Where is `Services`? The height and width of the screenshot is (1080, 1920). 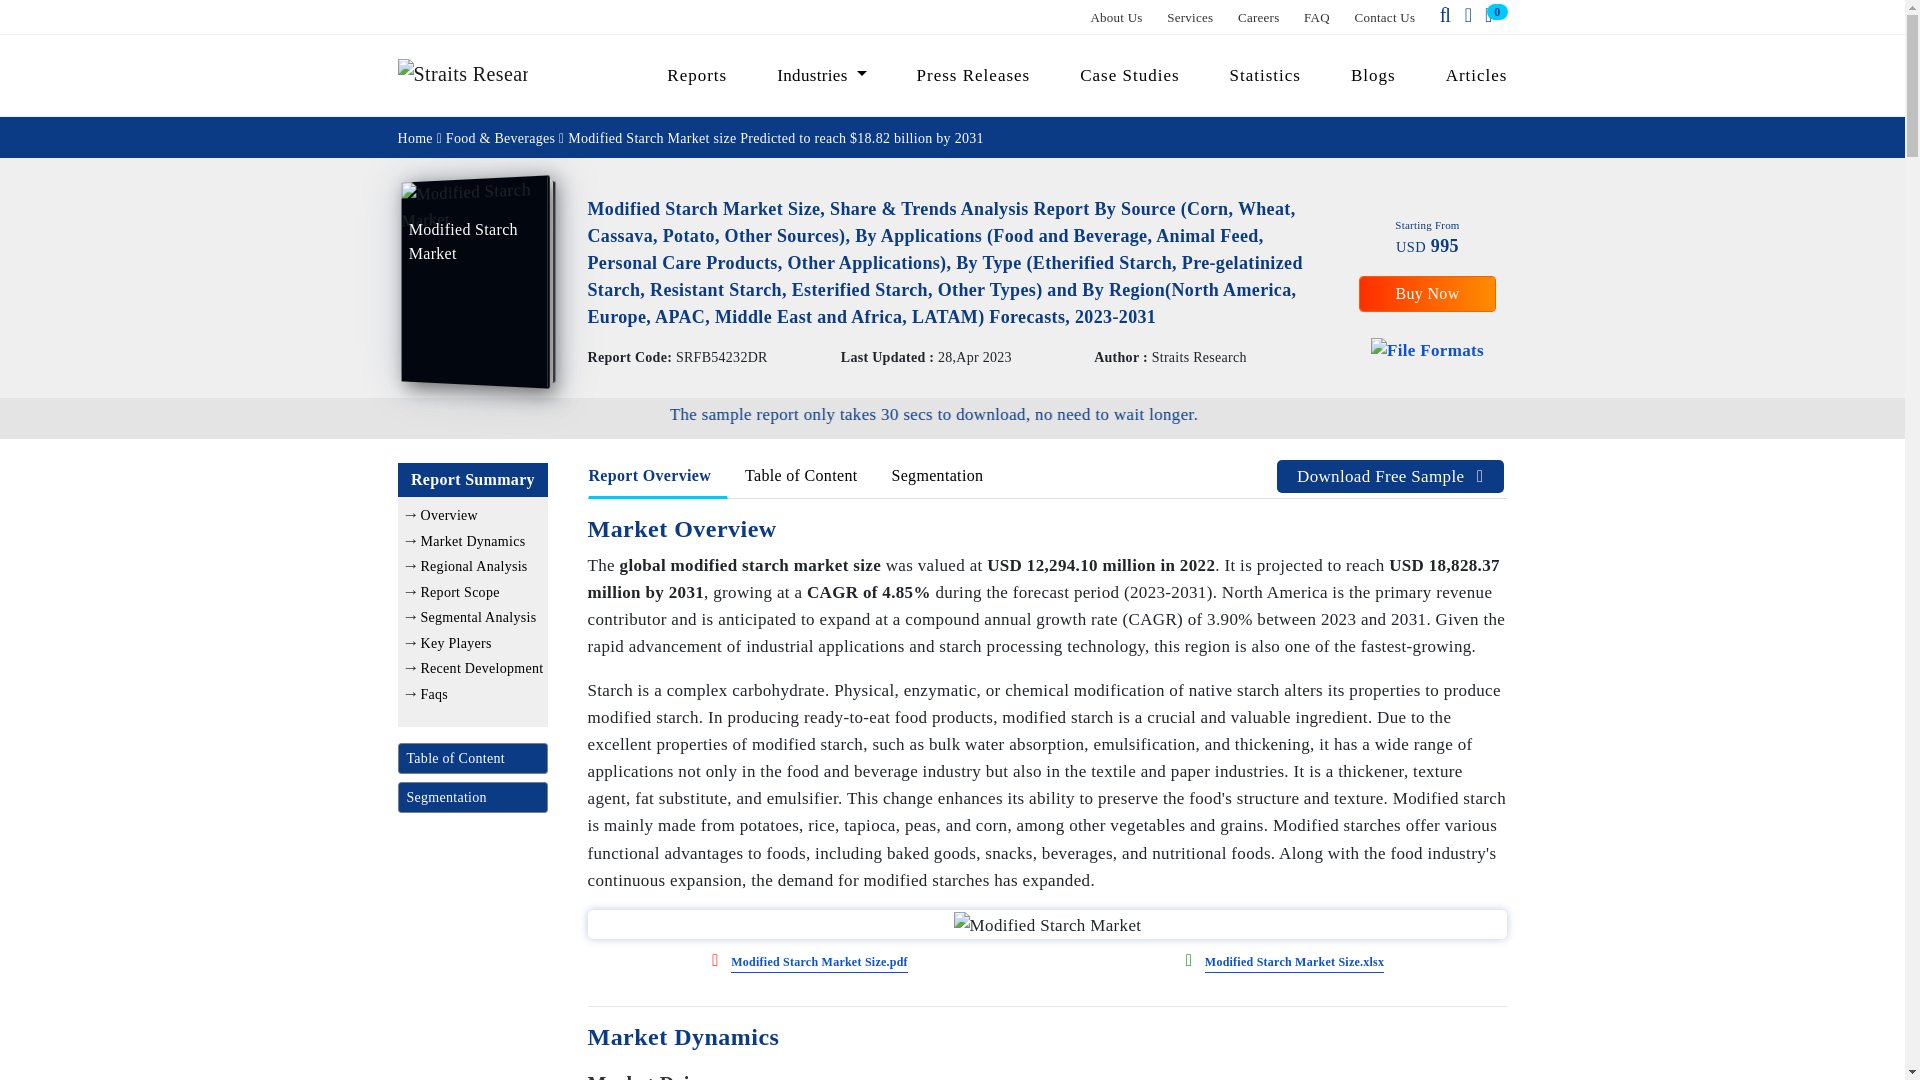 Services is located at coordinates (1190, 16).